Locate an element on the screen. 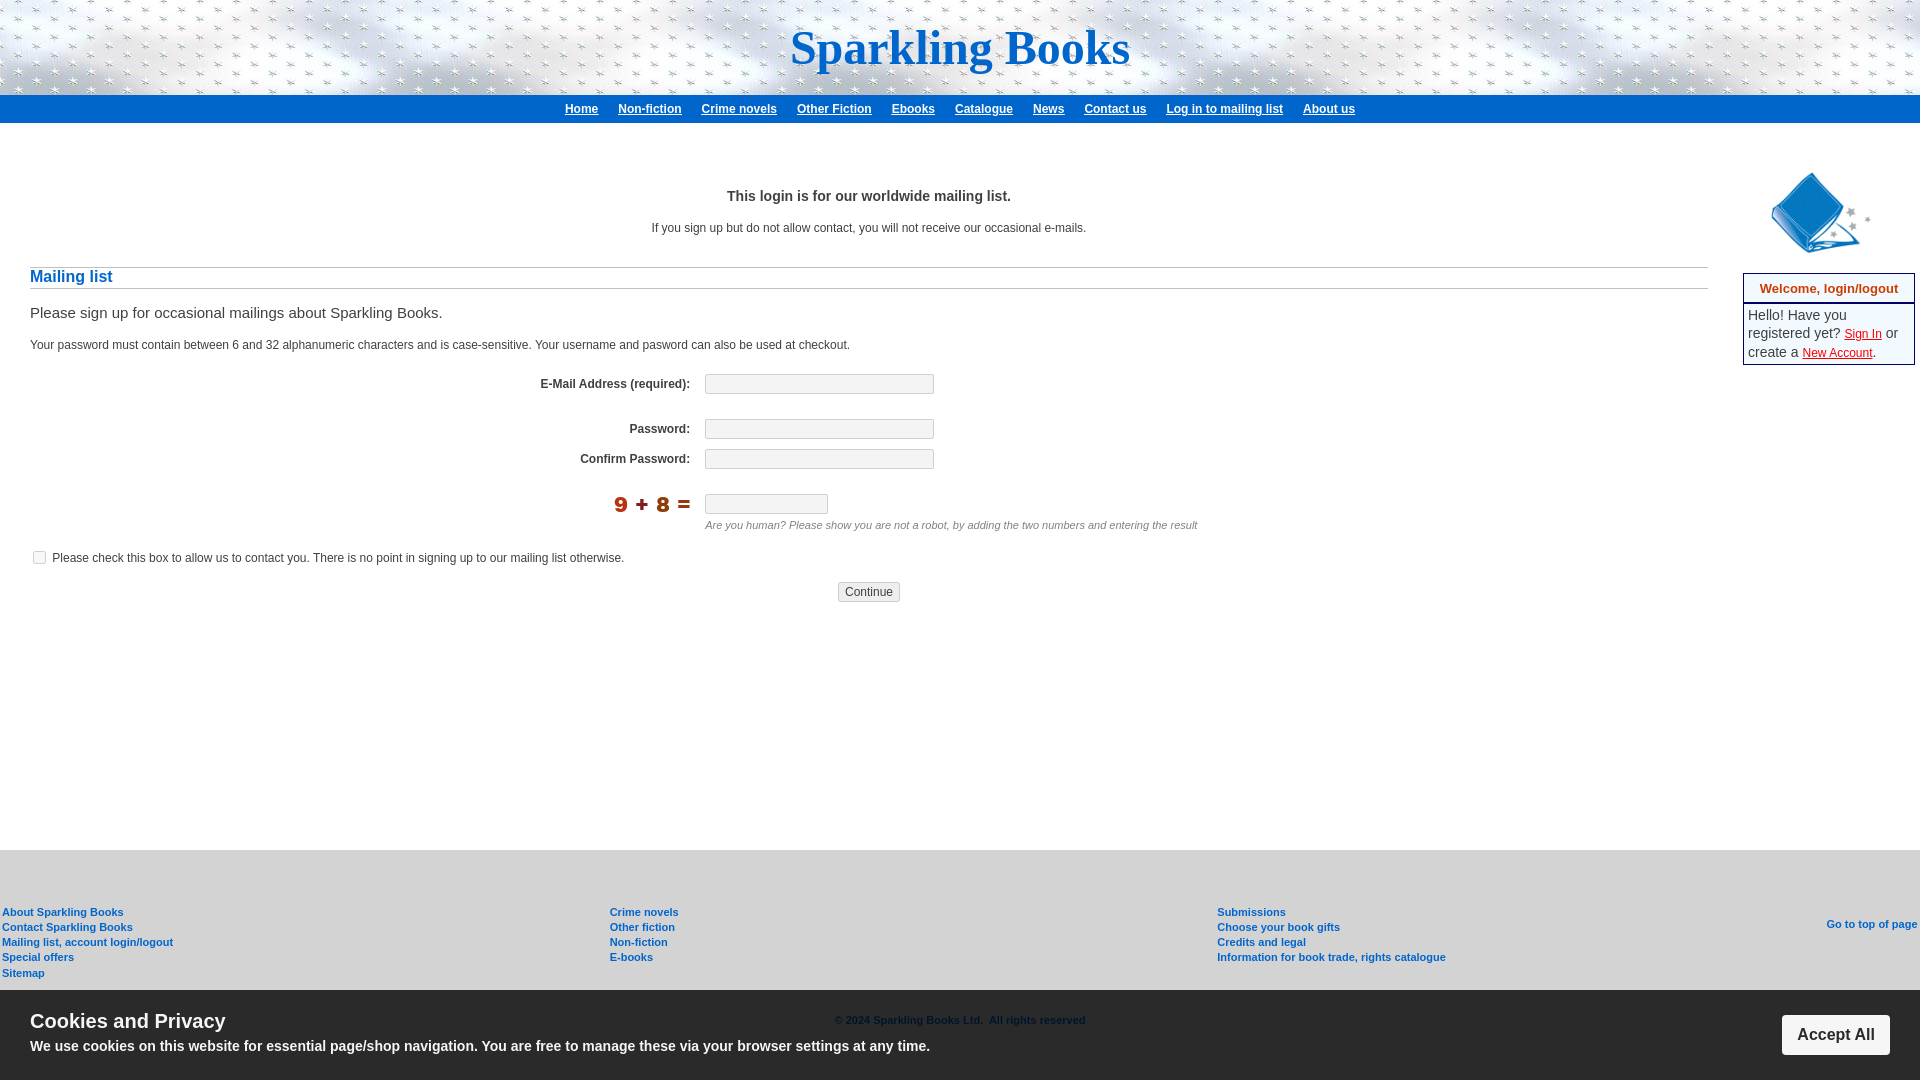 The width and height of the screenshot is (1920, 1080). Contact Sparkling Books is located at coordinates (66, 927).